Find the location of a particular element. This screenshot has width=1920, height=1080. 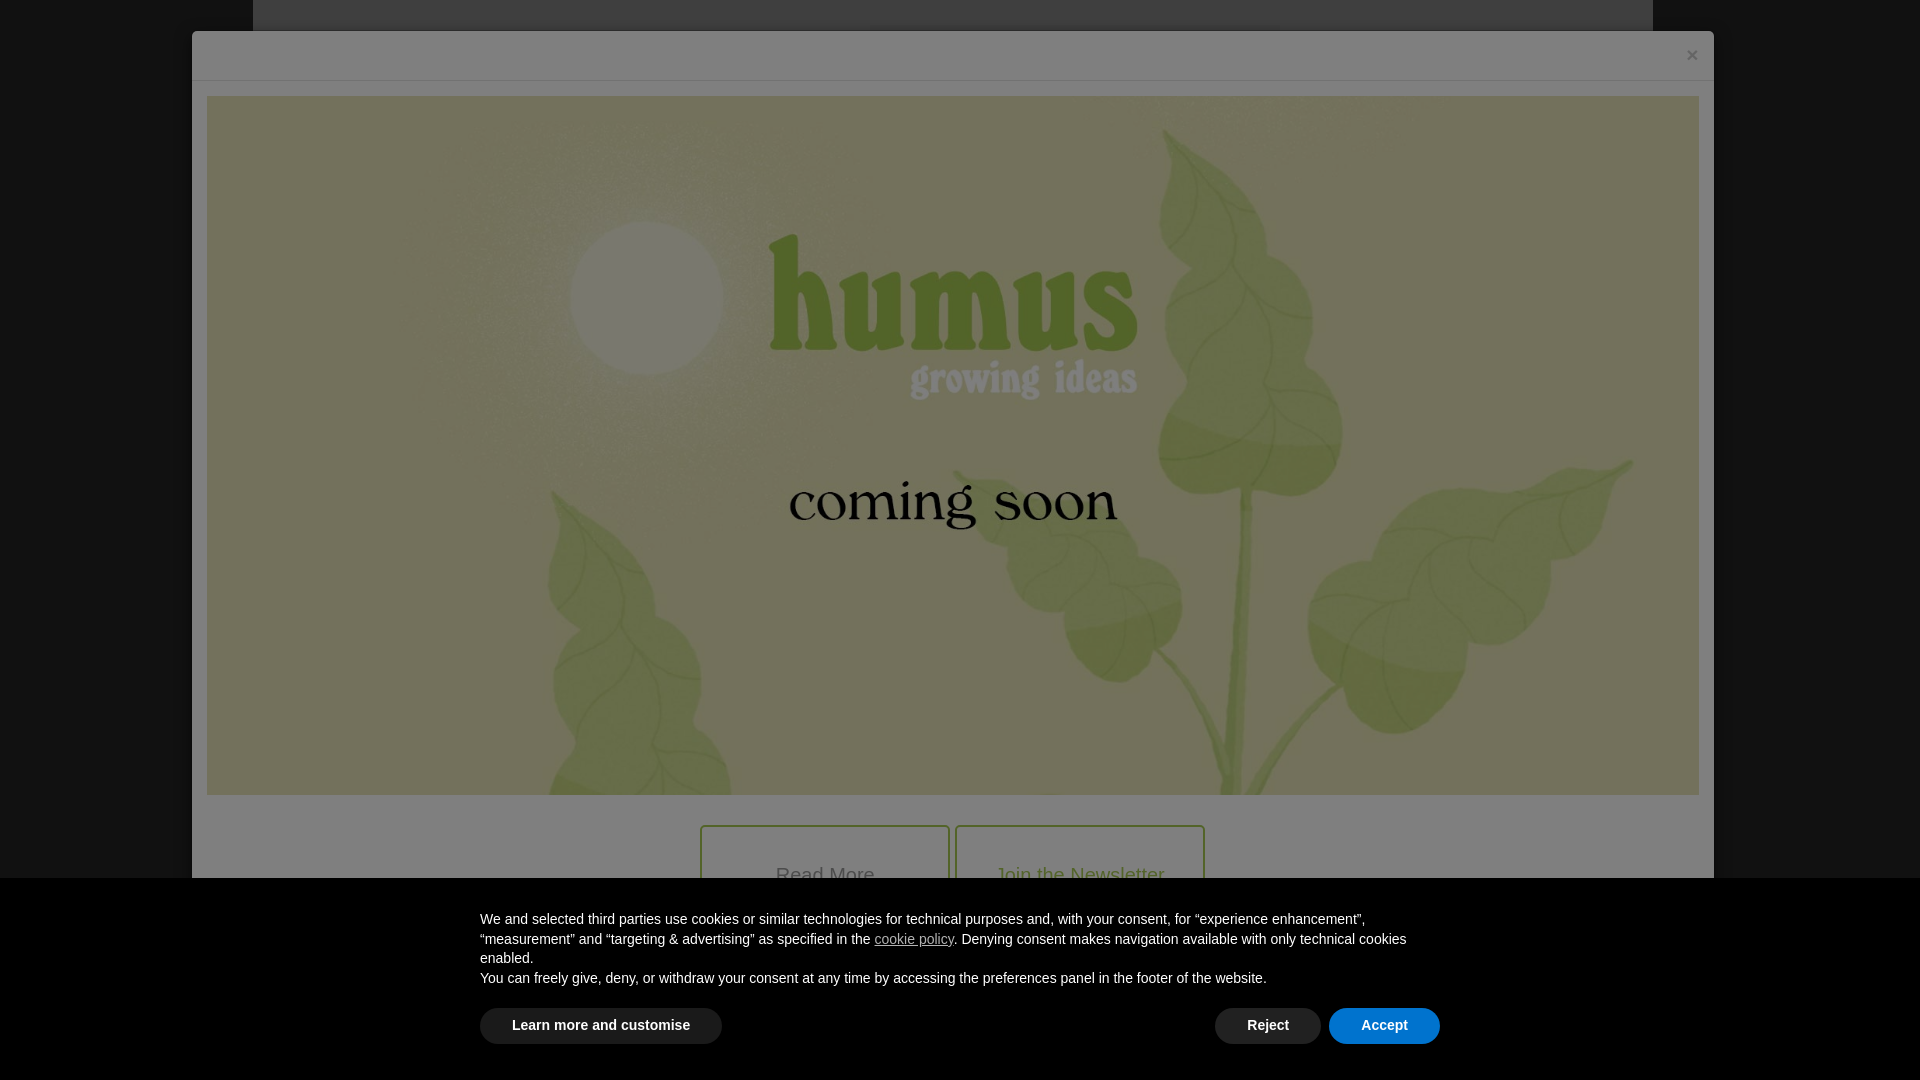

Interview is located at coordinates (1148, 463).